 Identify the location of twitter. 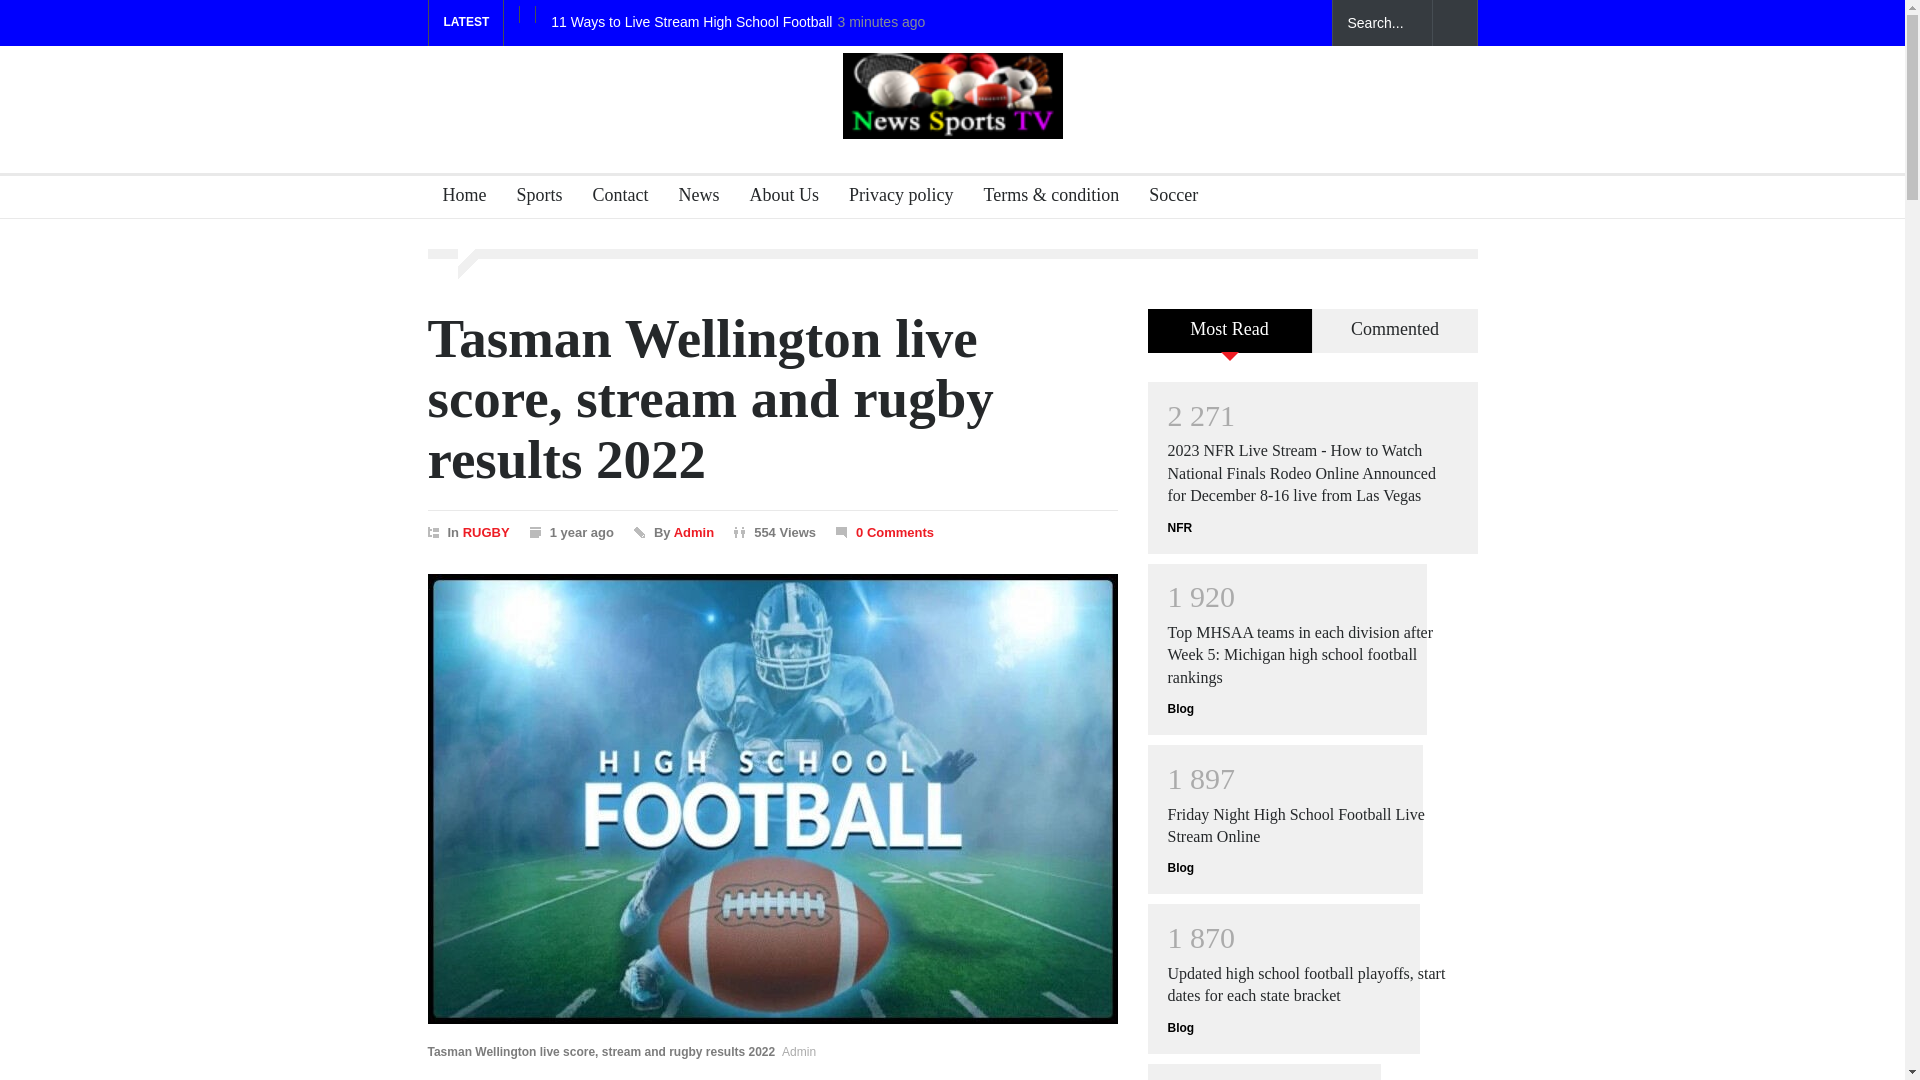
(1230, 22).